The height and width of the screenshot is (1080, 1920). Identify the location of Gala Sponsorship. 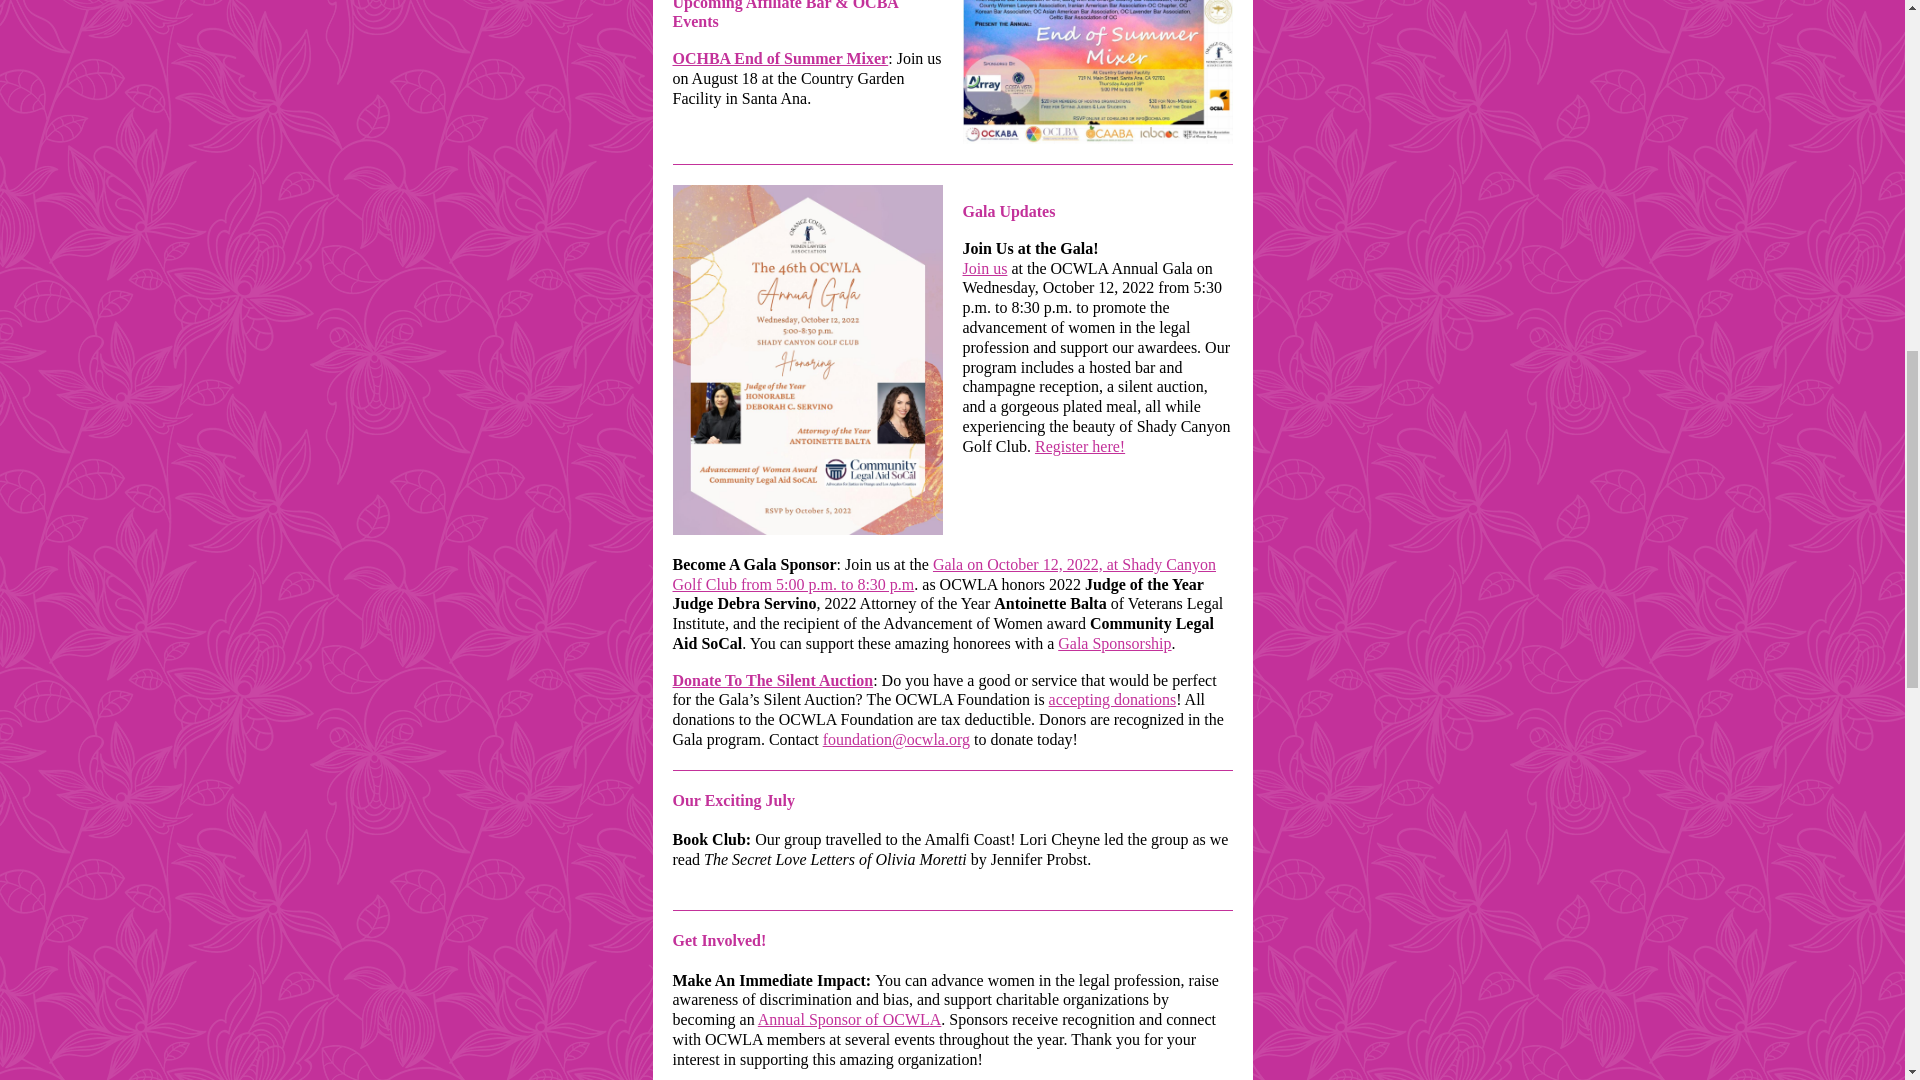
(1114, 644).